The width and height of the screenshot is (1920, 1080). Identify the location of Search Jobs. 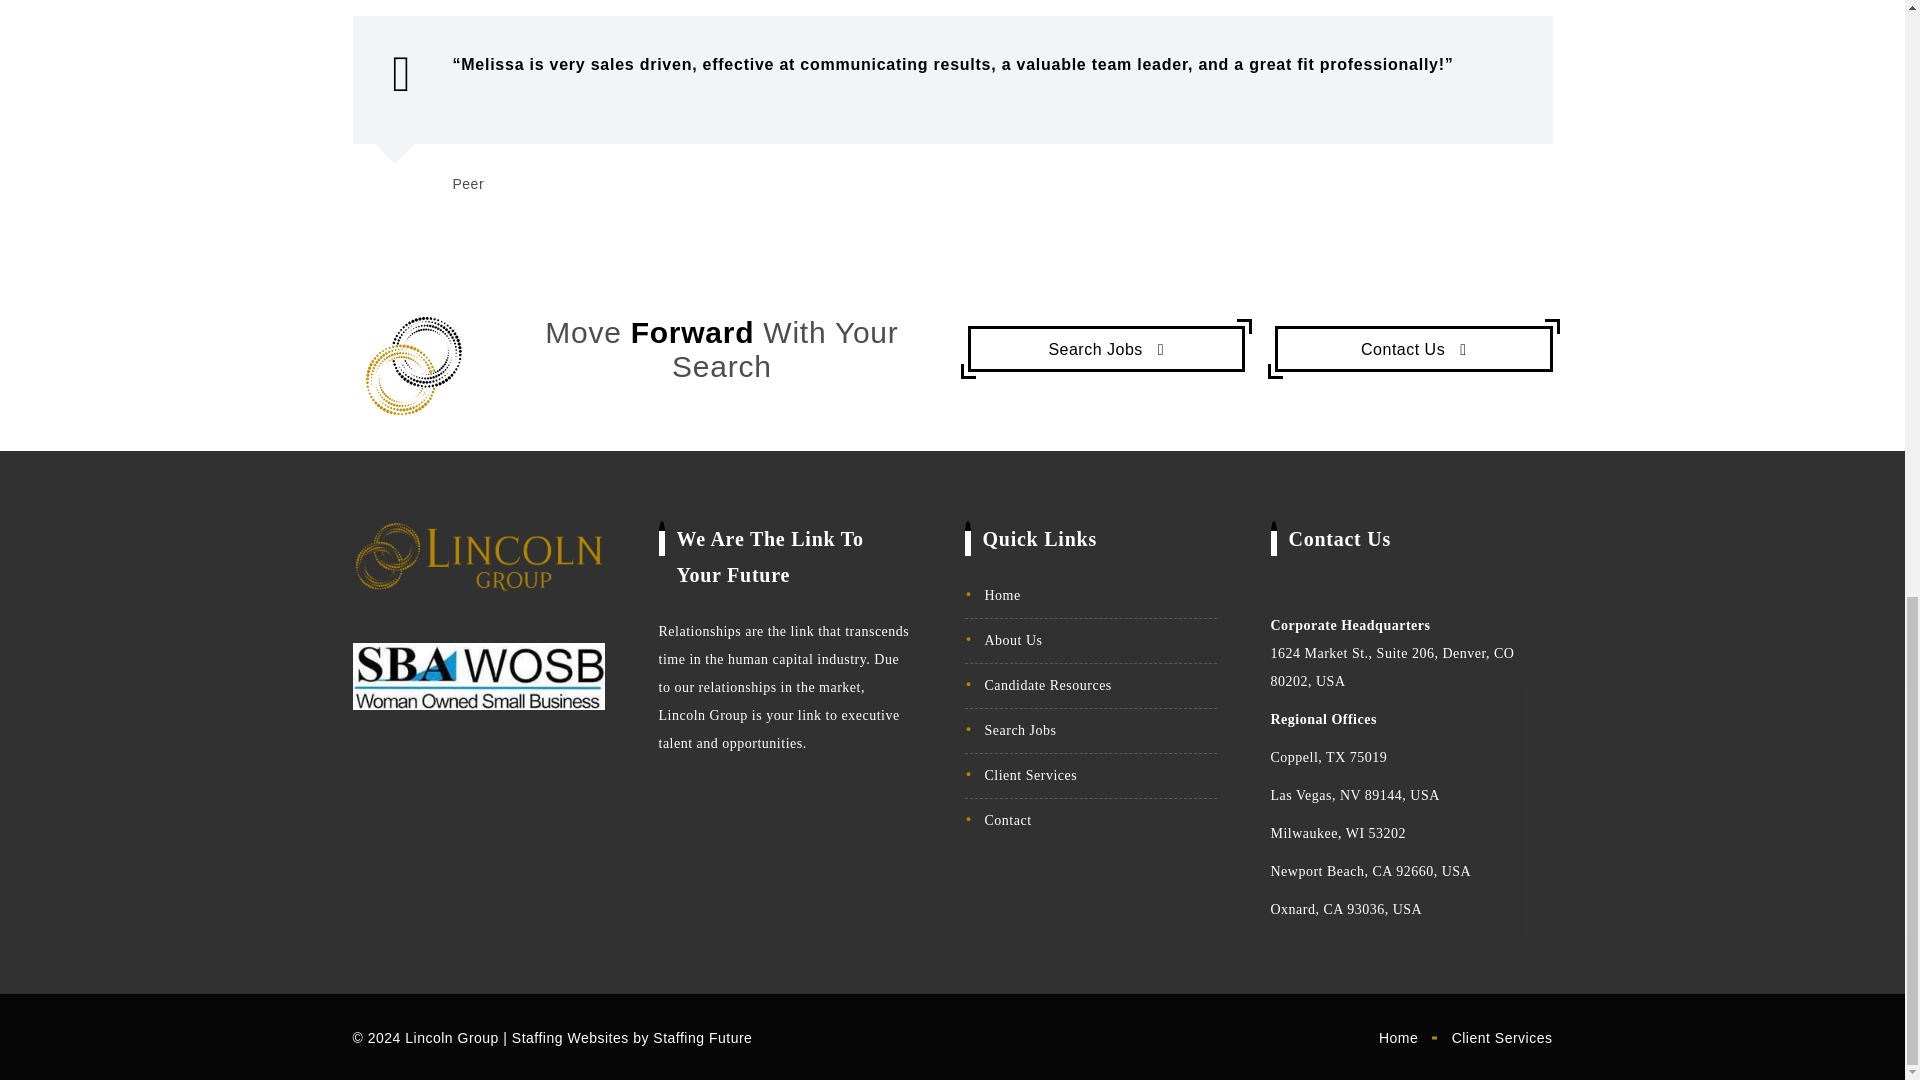
(1106, 348).